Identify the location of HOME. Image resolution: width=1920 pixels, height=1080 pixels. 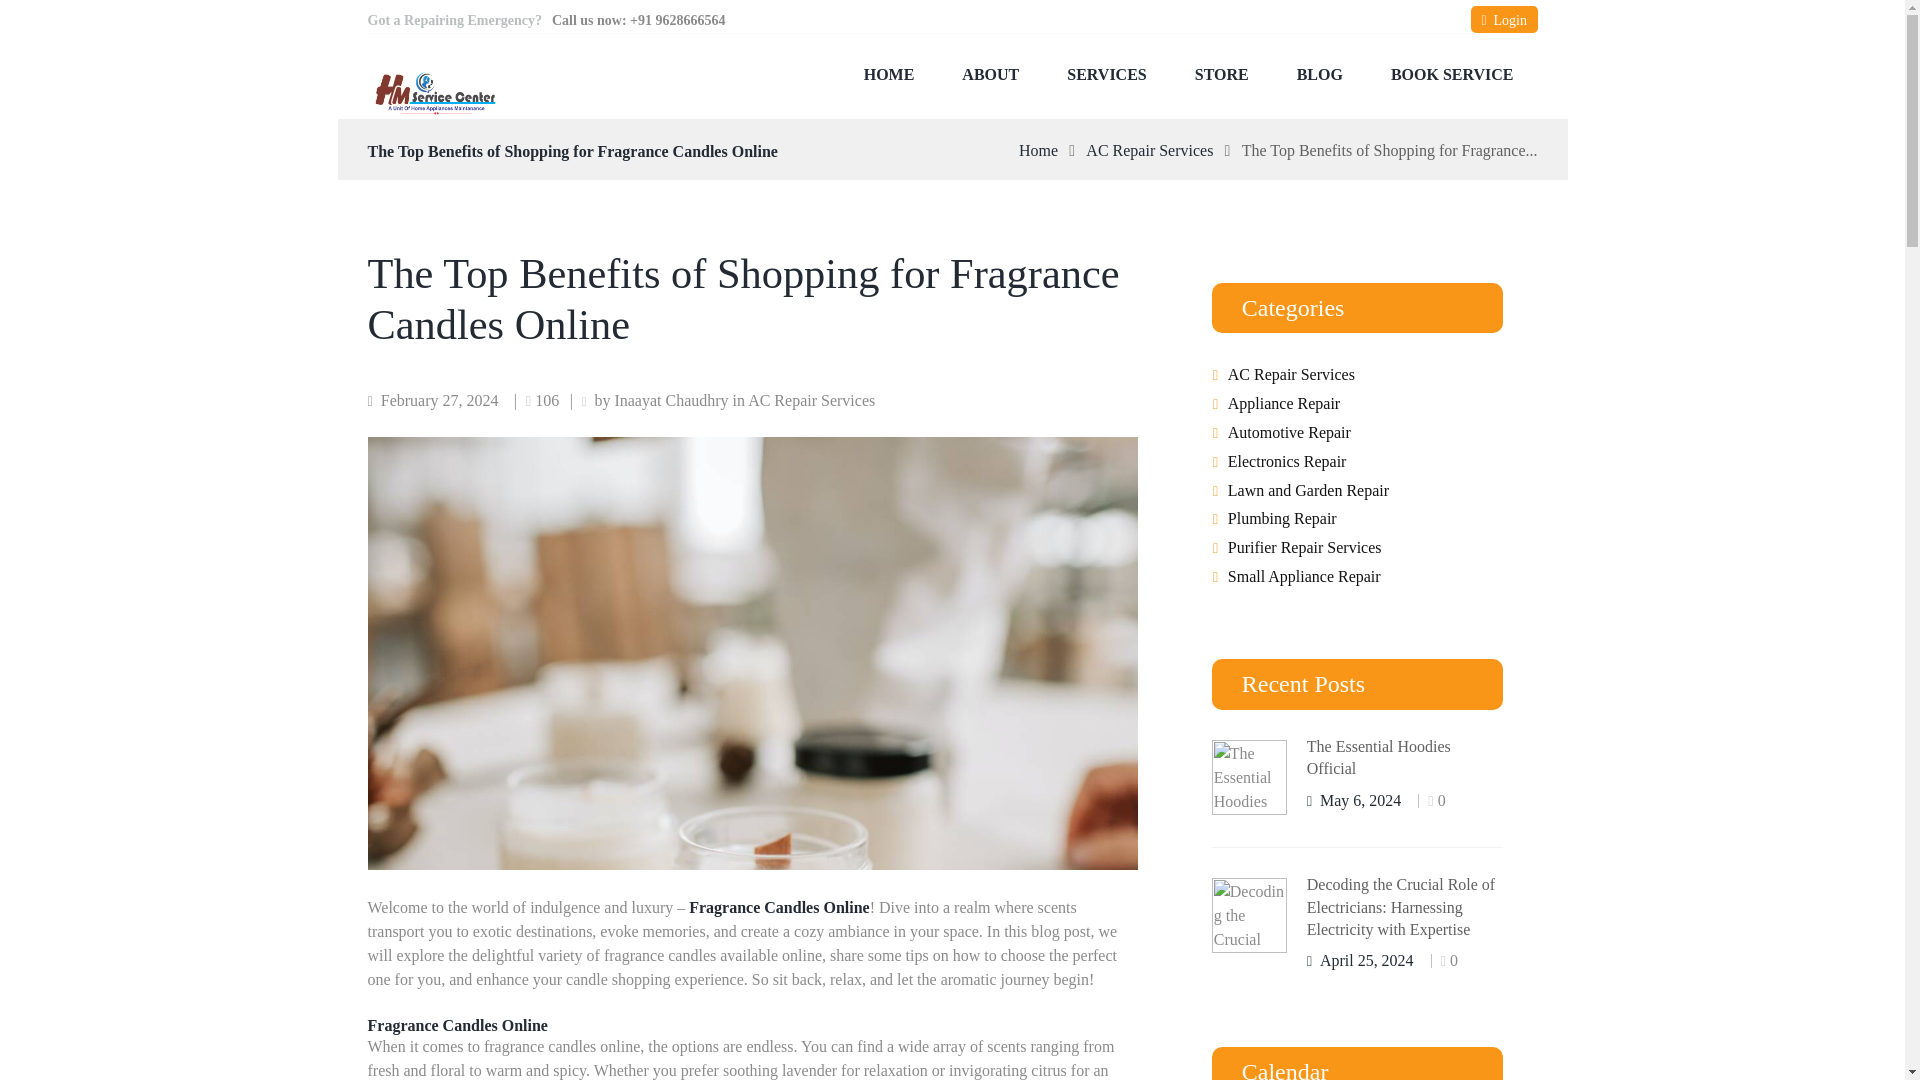
(889, 74).